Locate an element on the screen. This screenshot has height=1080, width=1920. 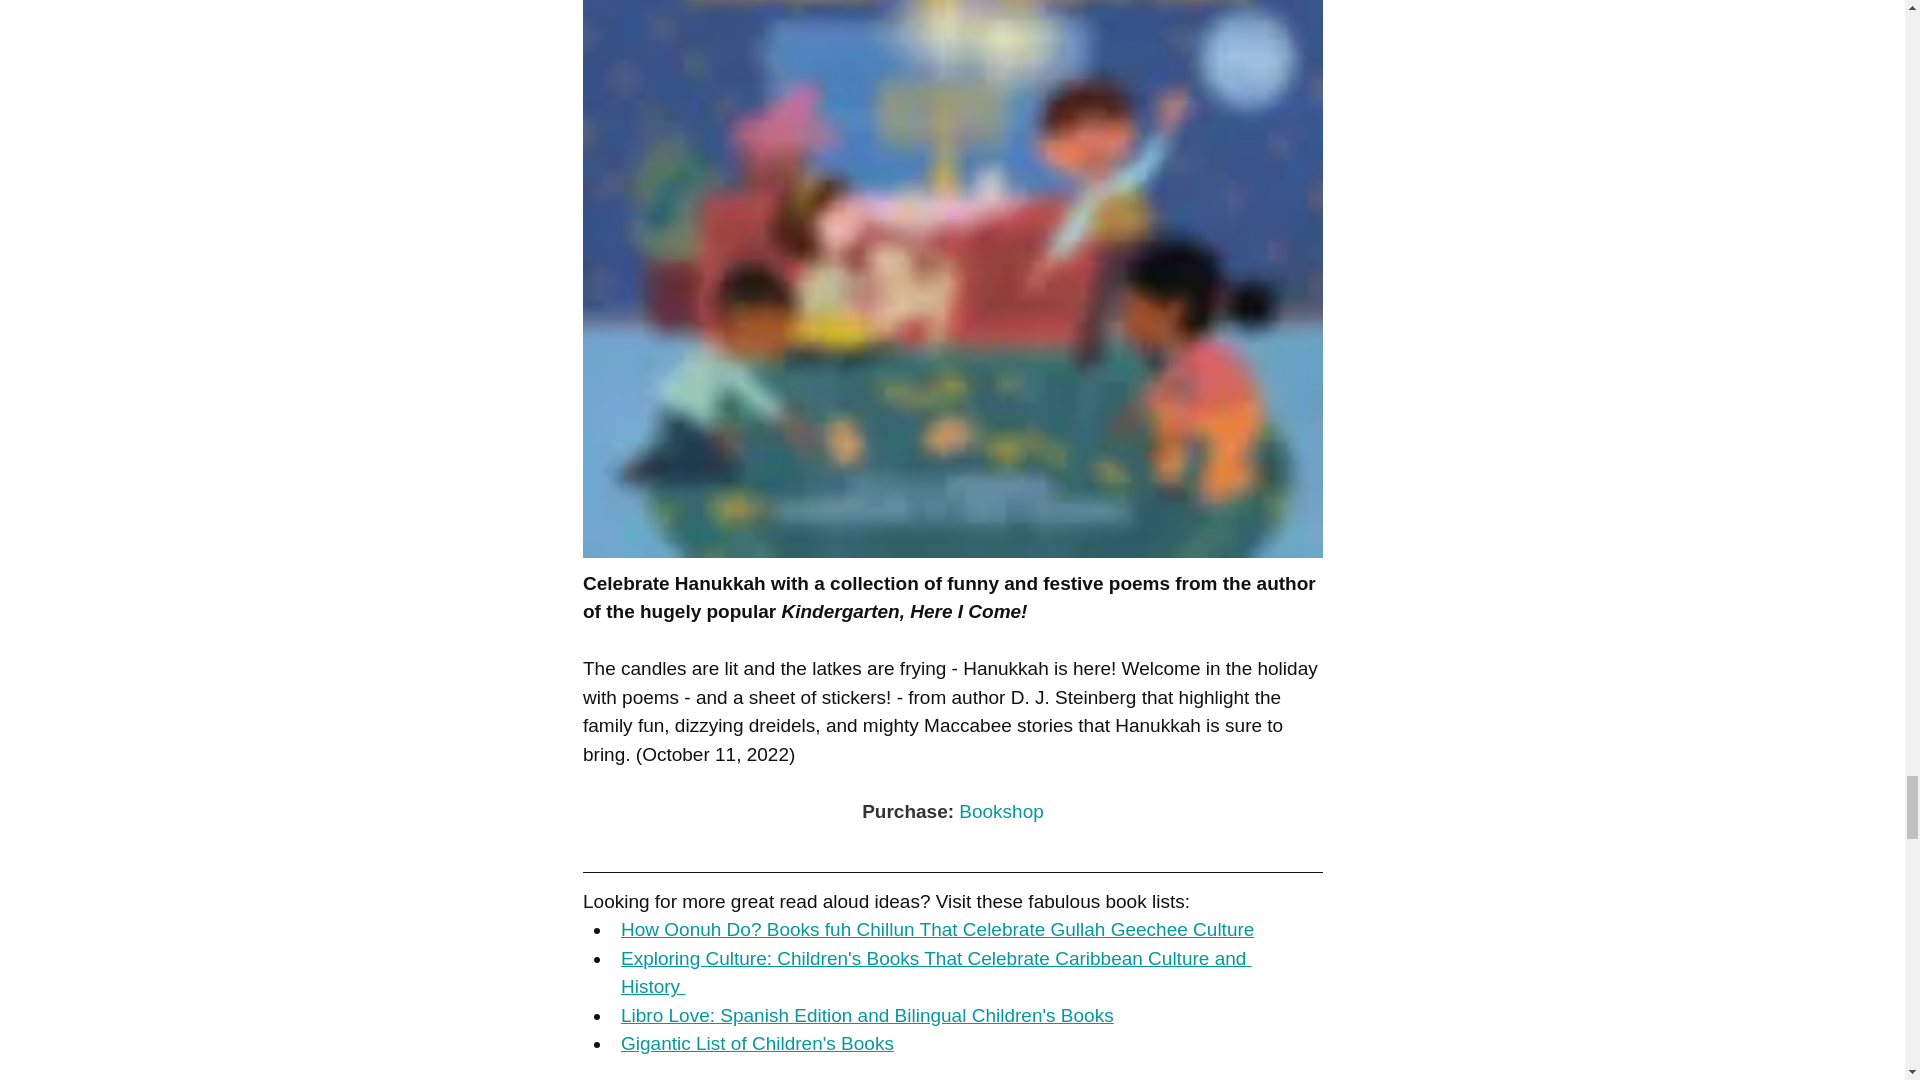
Bookshop is located at coordinates (1001, 811).